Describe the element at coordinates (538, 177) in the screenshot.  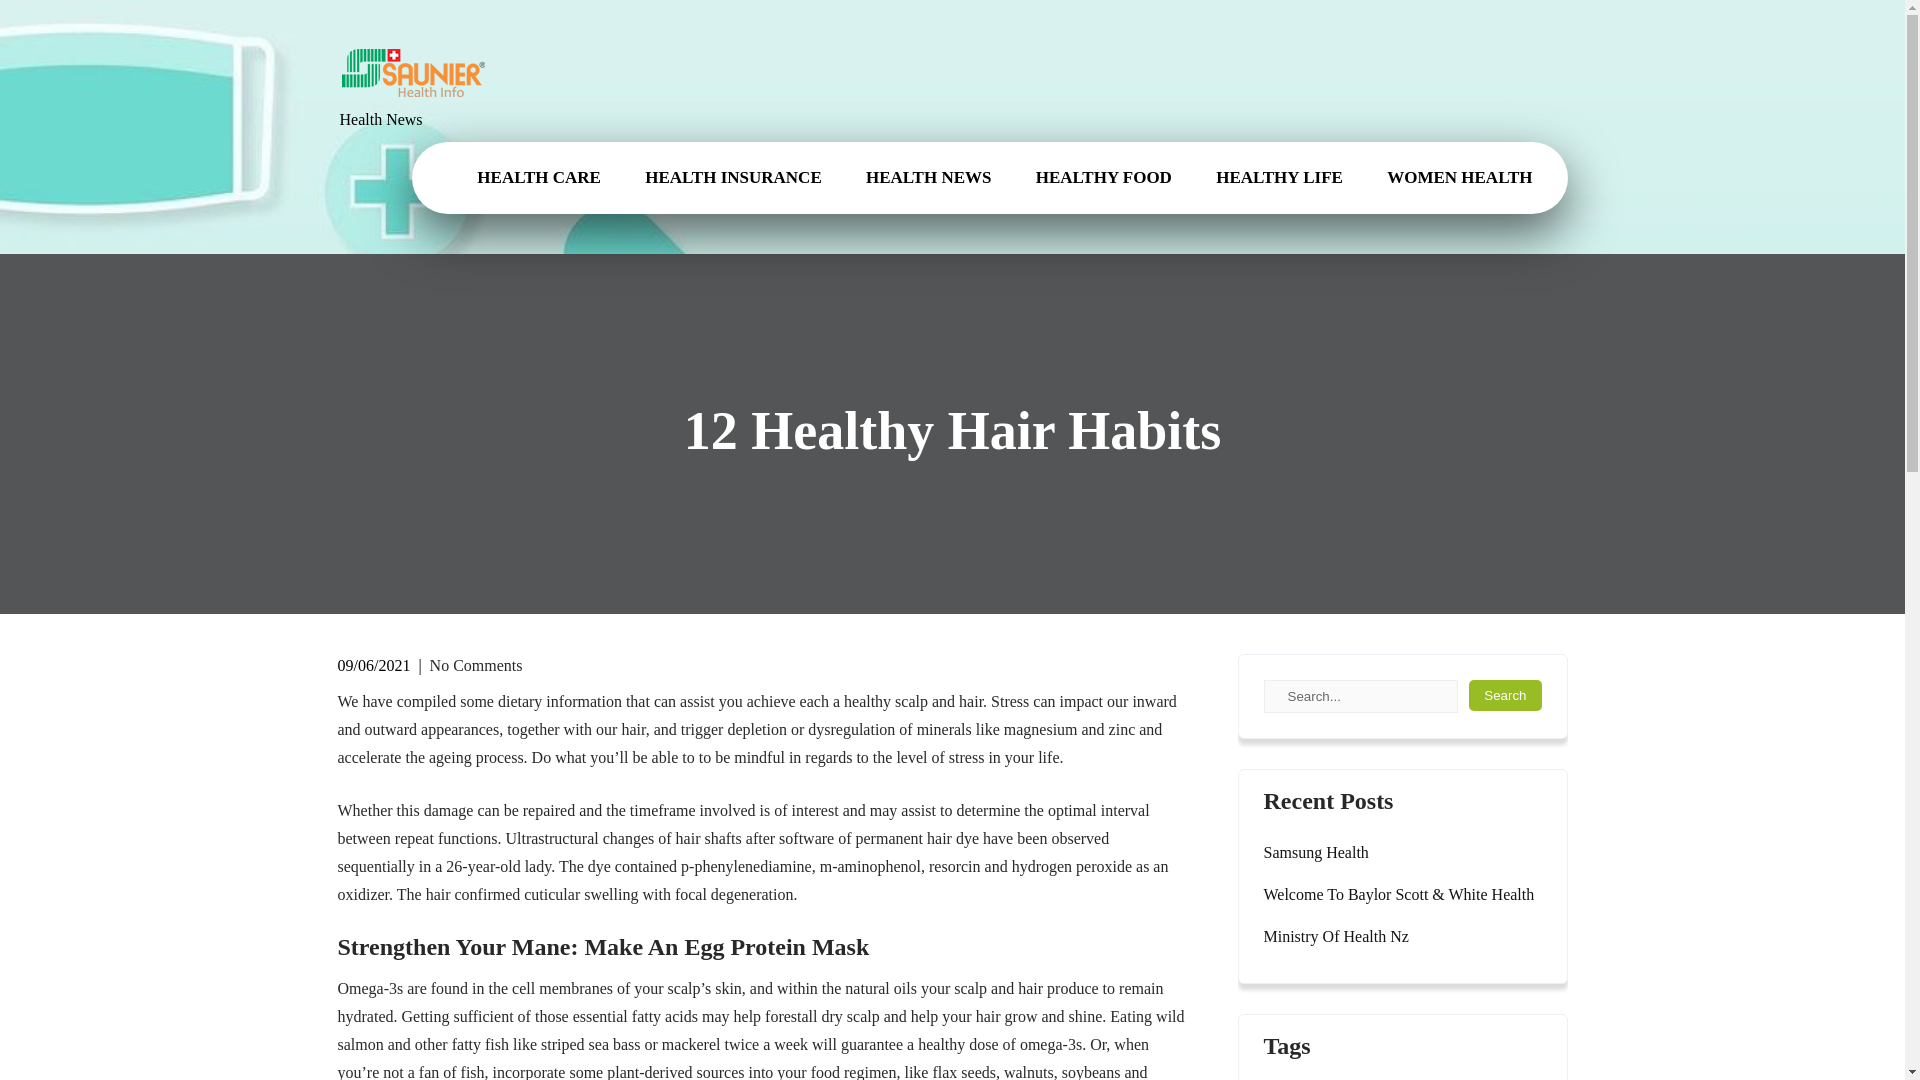
I see `HEALTH CARE` at that location.